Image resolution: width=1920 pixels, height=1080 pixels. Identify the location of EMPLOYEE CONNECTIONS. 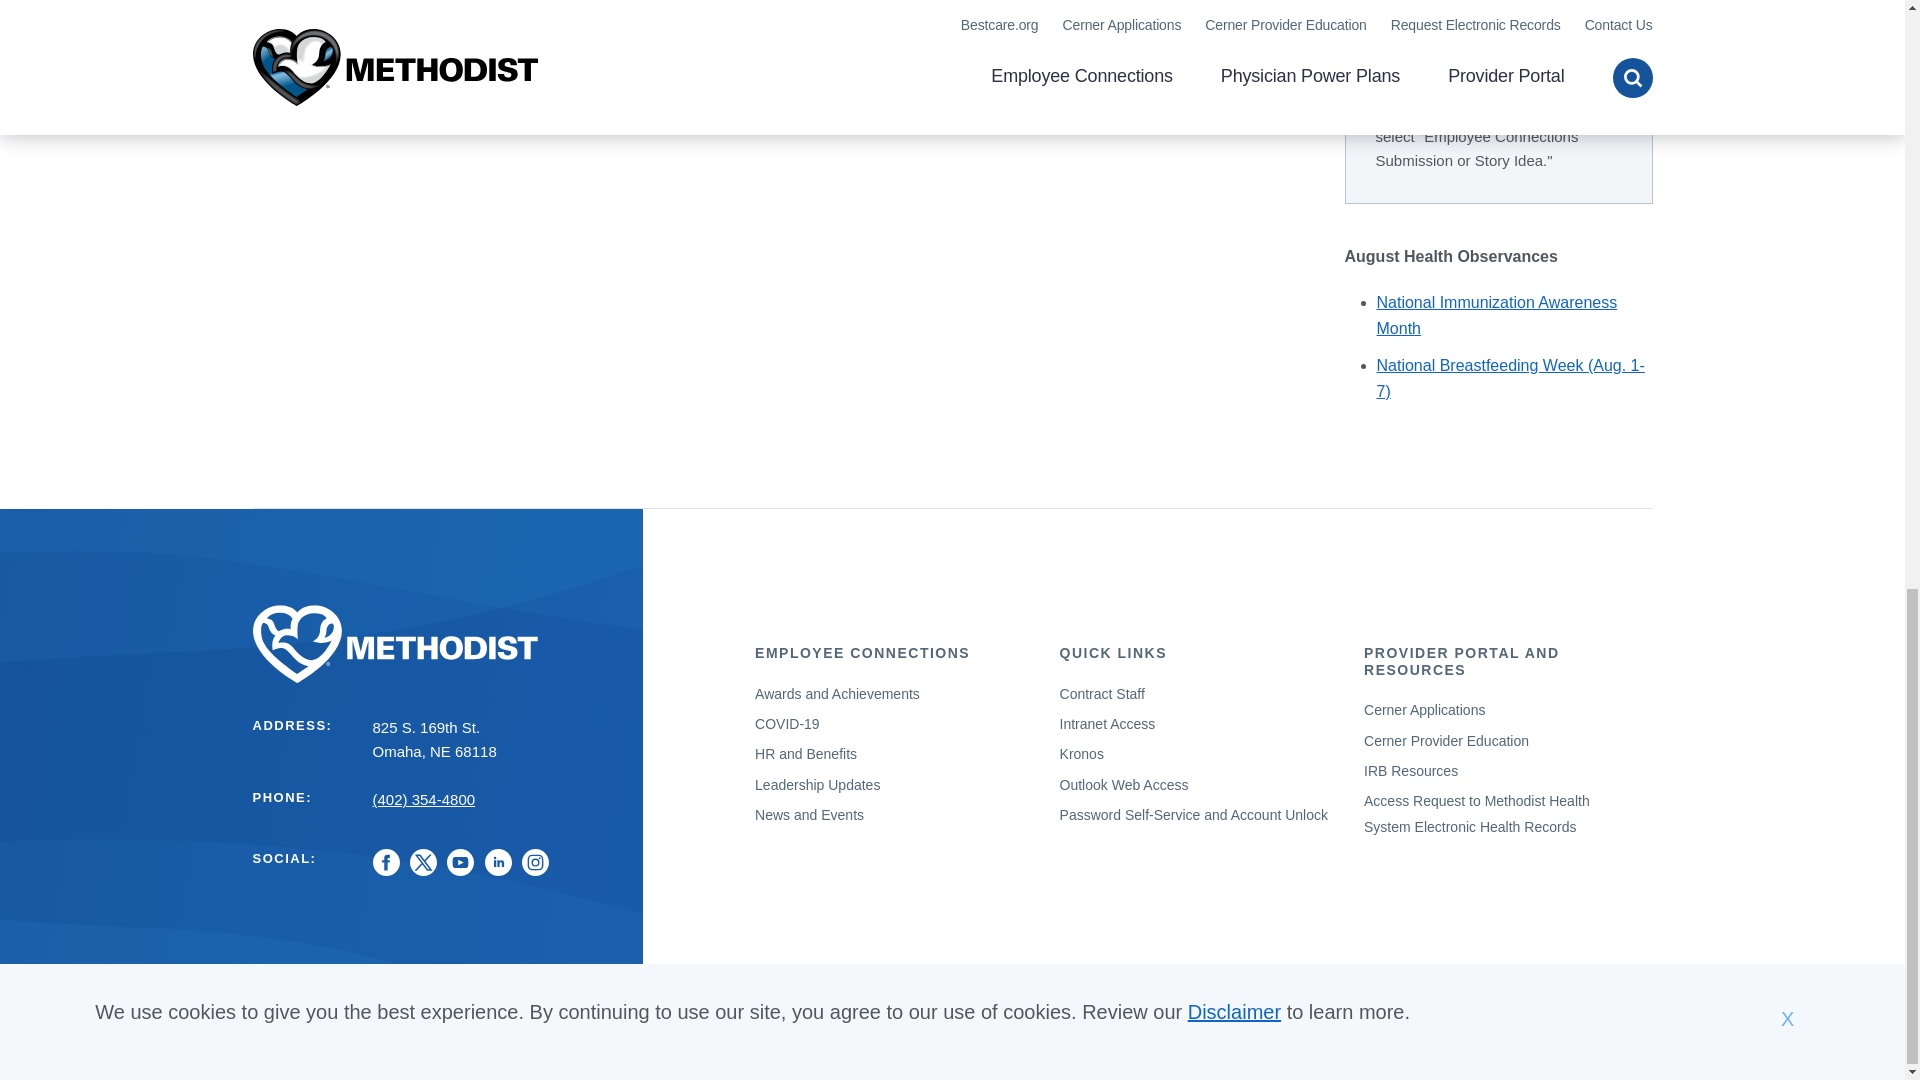
(862, 652).